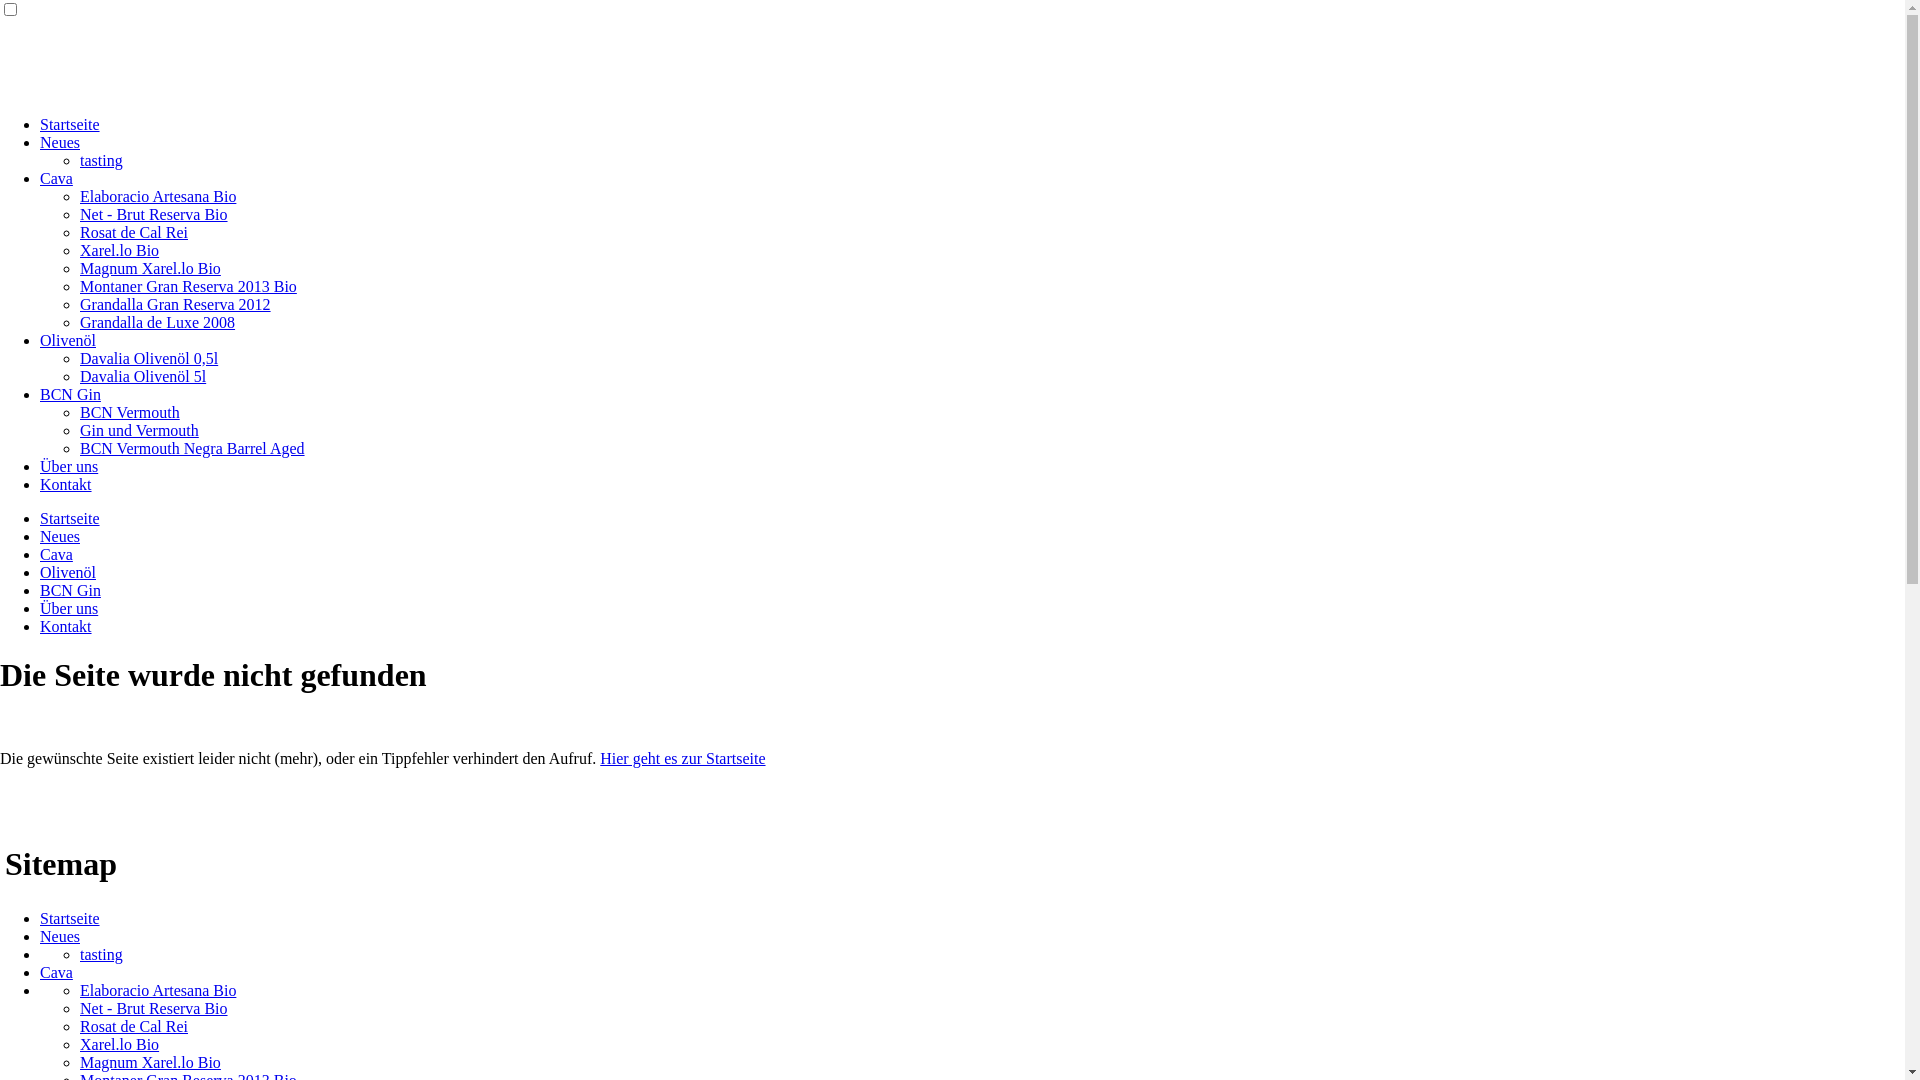 This screenshot has width=1920, height=1080. What do you see at coordinates (56, 178) in the screenshot?
I see `Cava` at bounding box center [56, 178].